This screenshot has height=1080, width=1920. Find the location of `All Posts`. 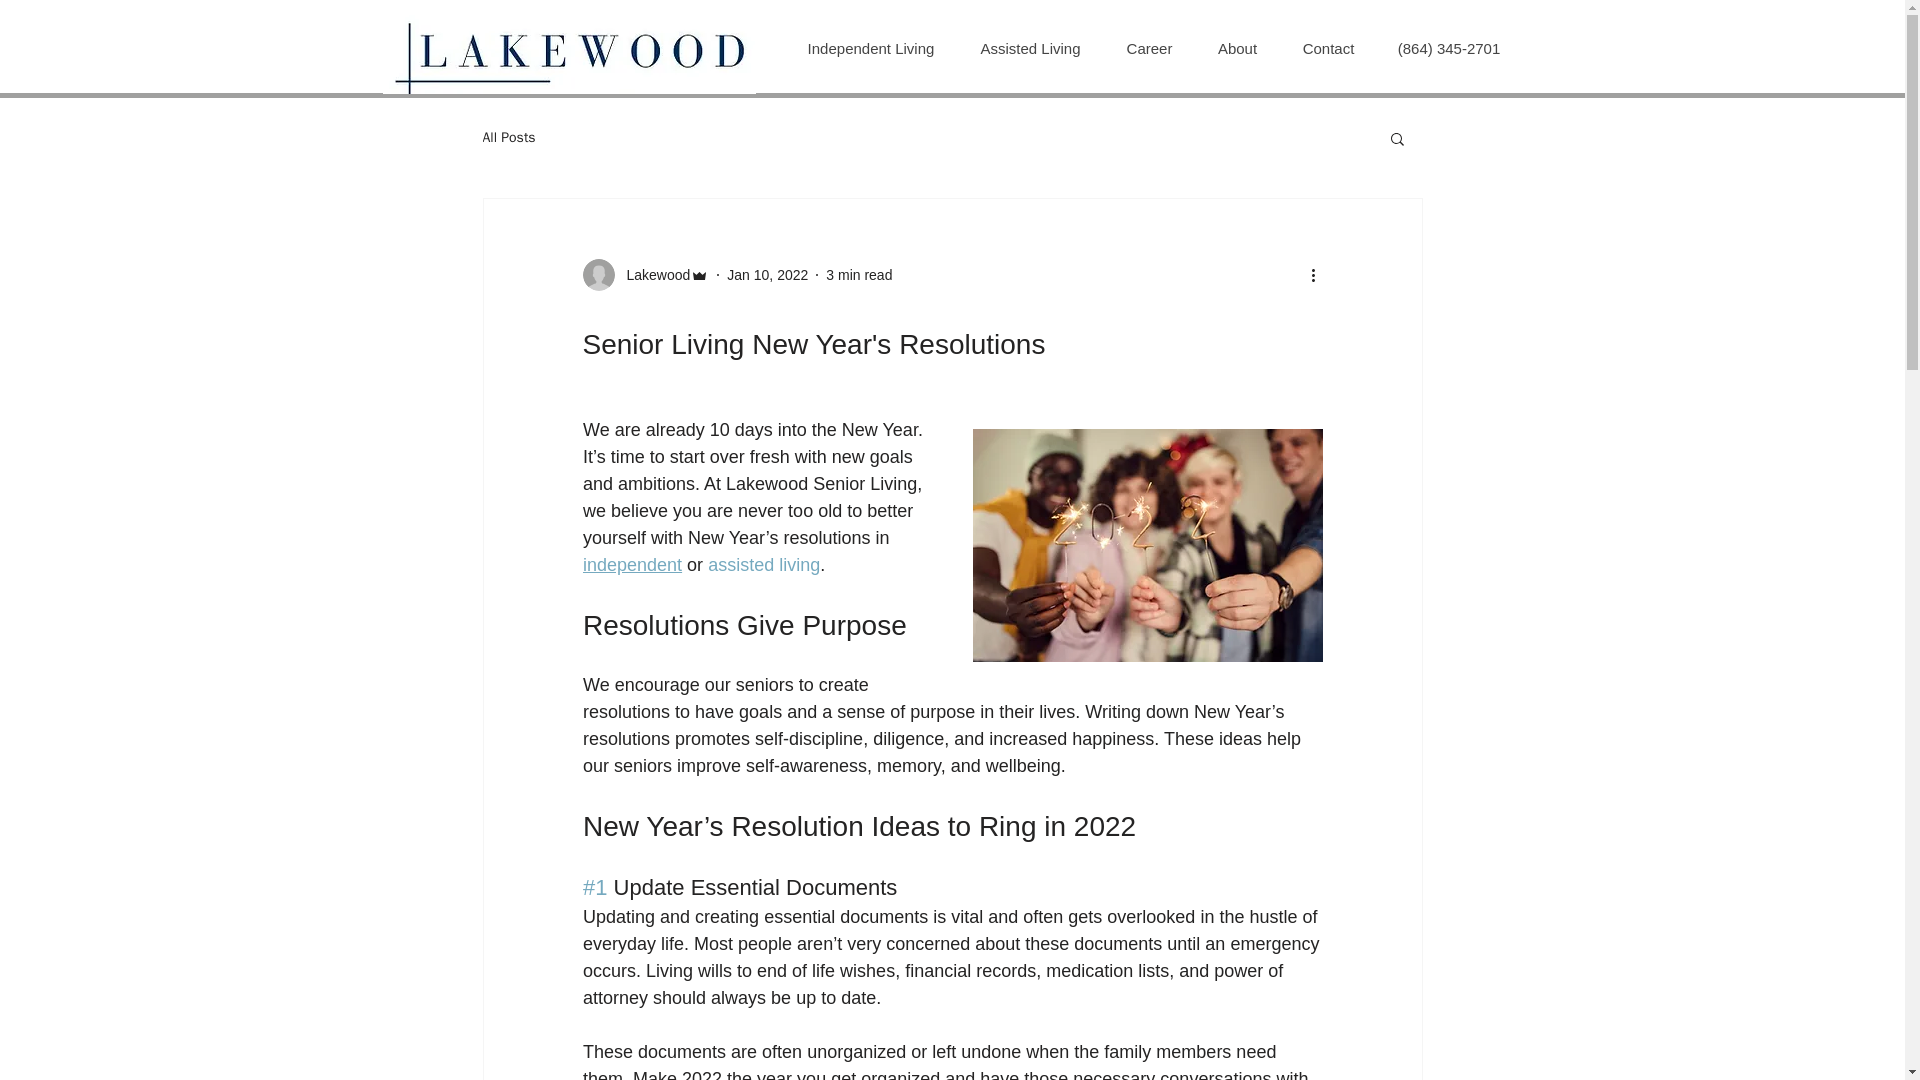

All Posts is located at coordinates (508, 137).